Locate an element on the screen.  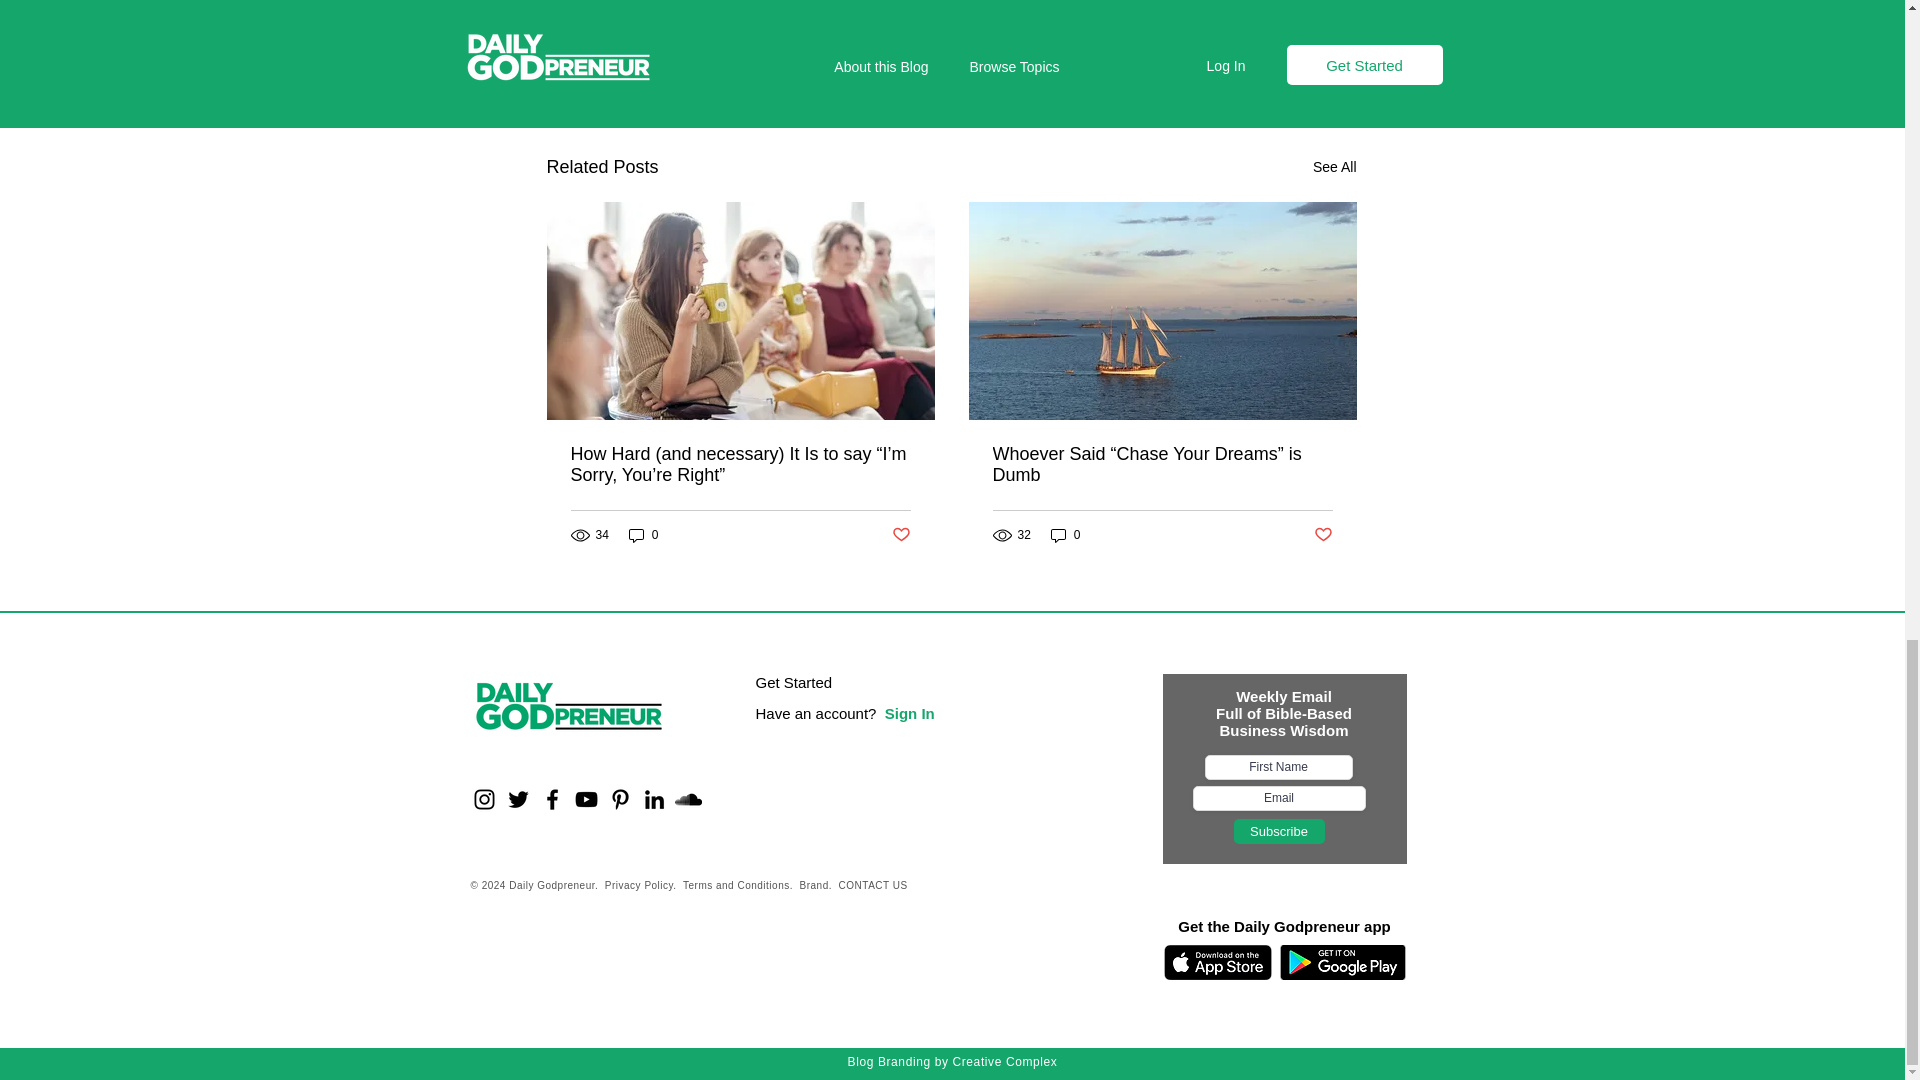
See All is located at coordinates (1335, 168).